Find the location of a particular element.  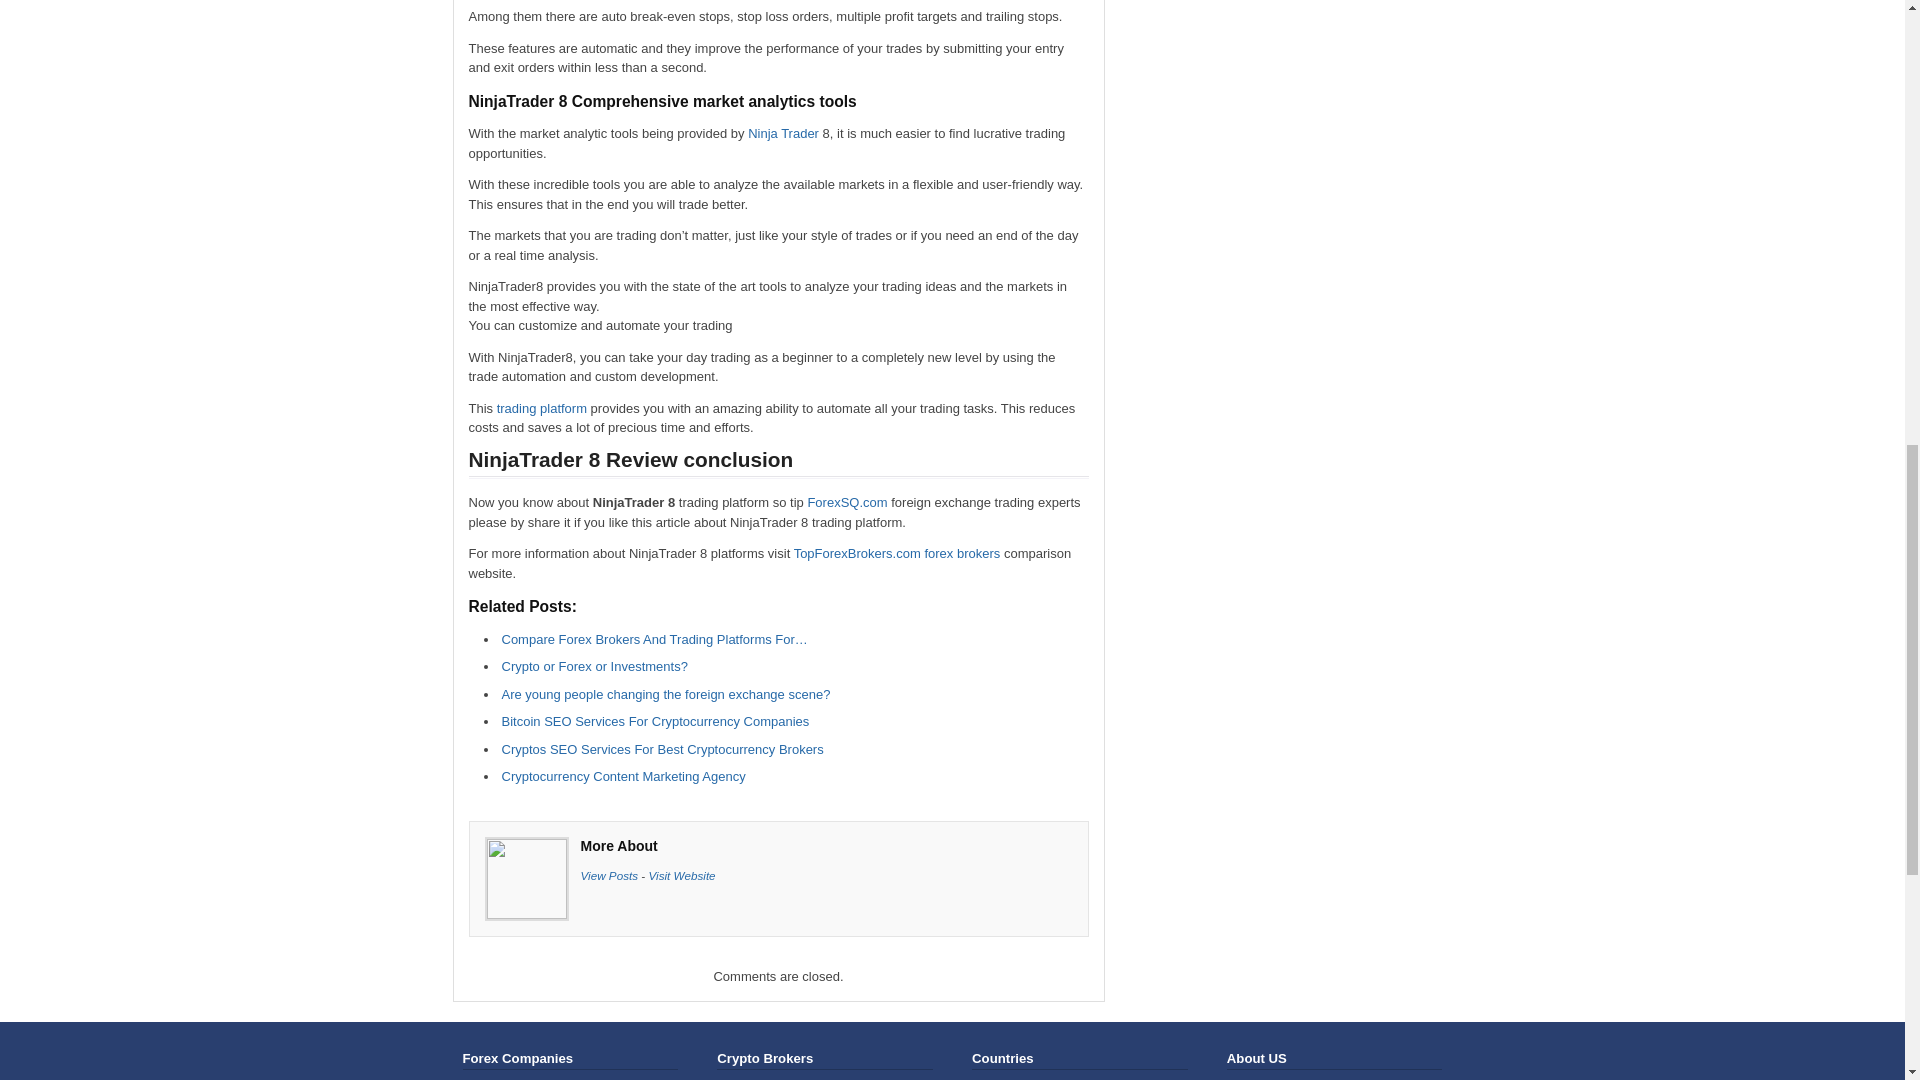

Bitcoin SEO Services For Cryptocurrency Companies is located at coordinates (656, 721).